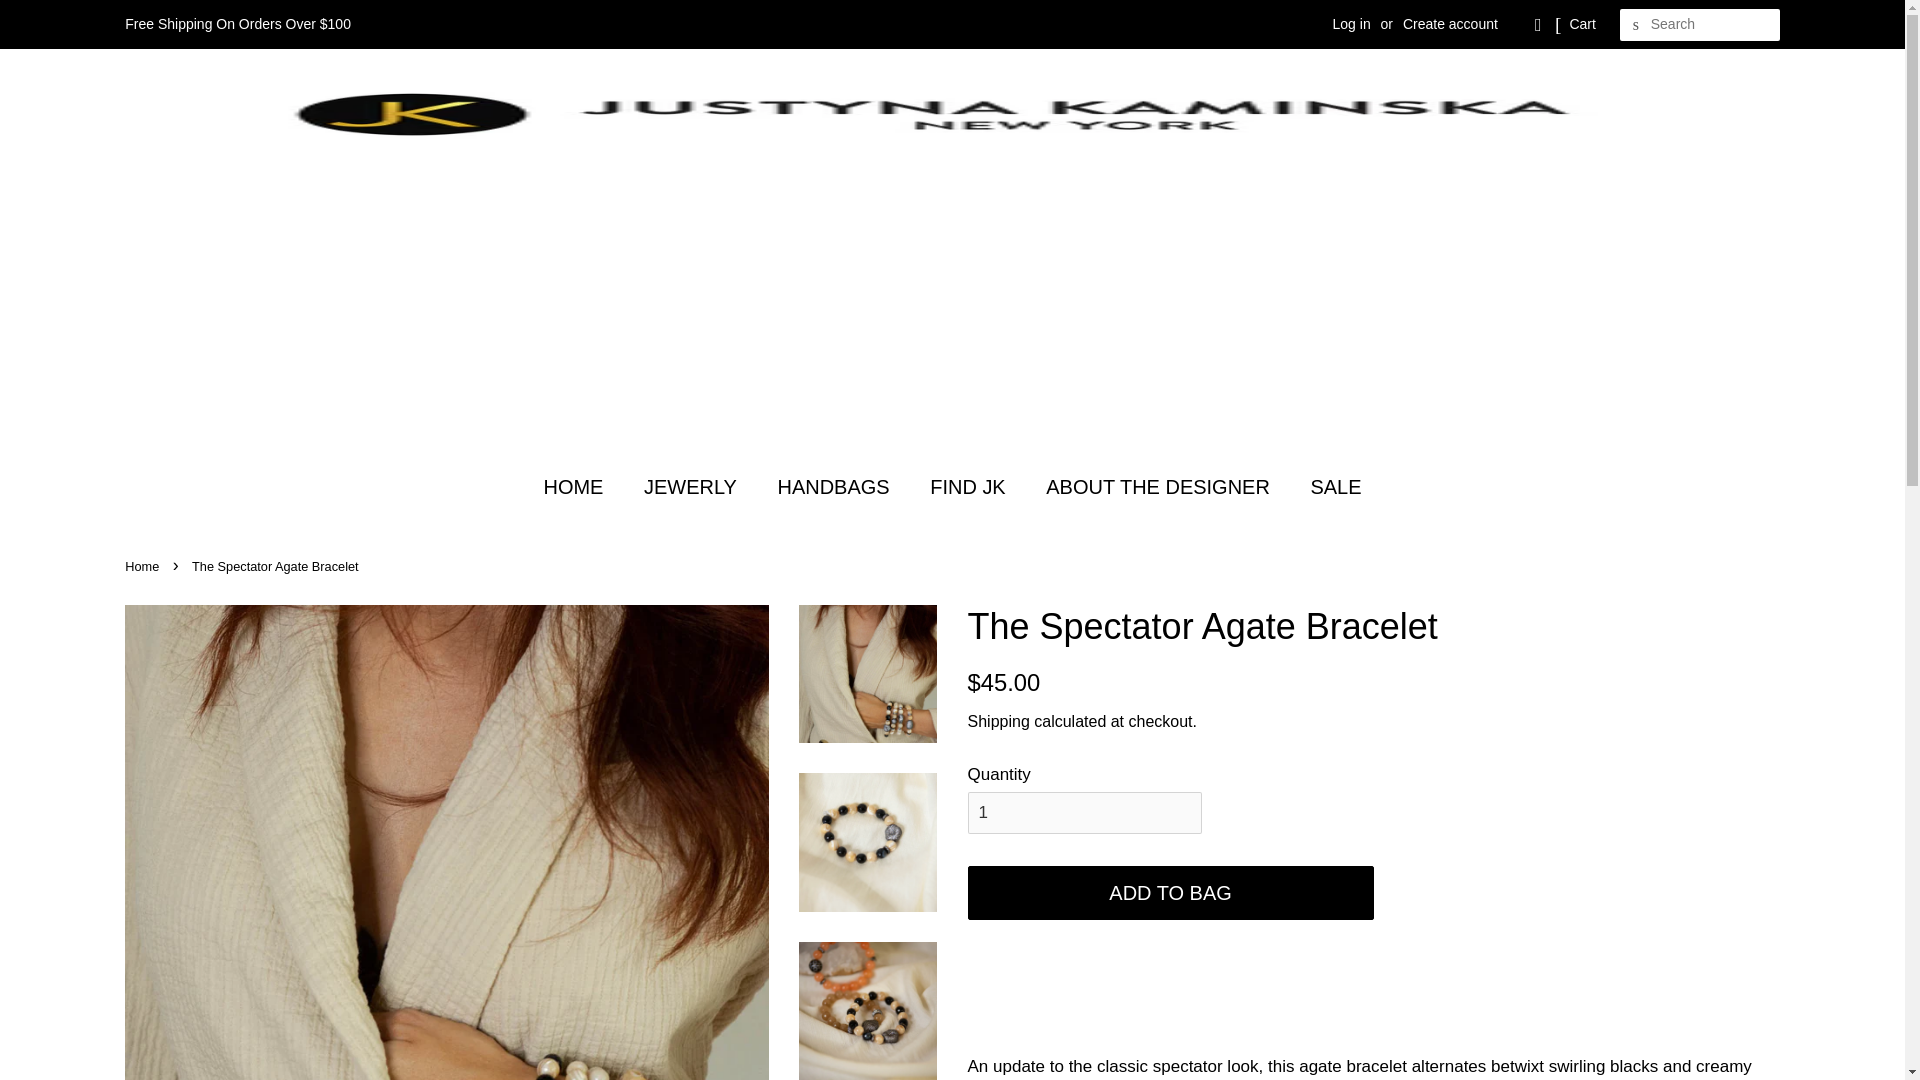 This screenshot has width=1920, height=1080. I want to click on ABOUT THE DESIGNER, so click(1160, 486).